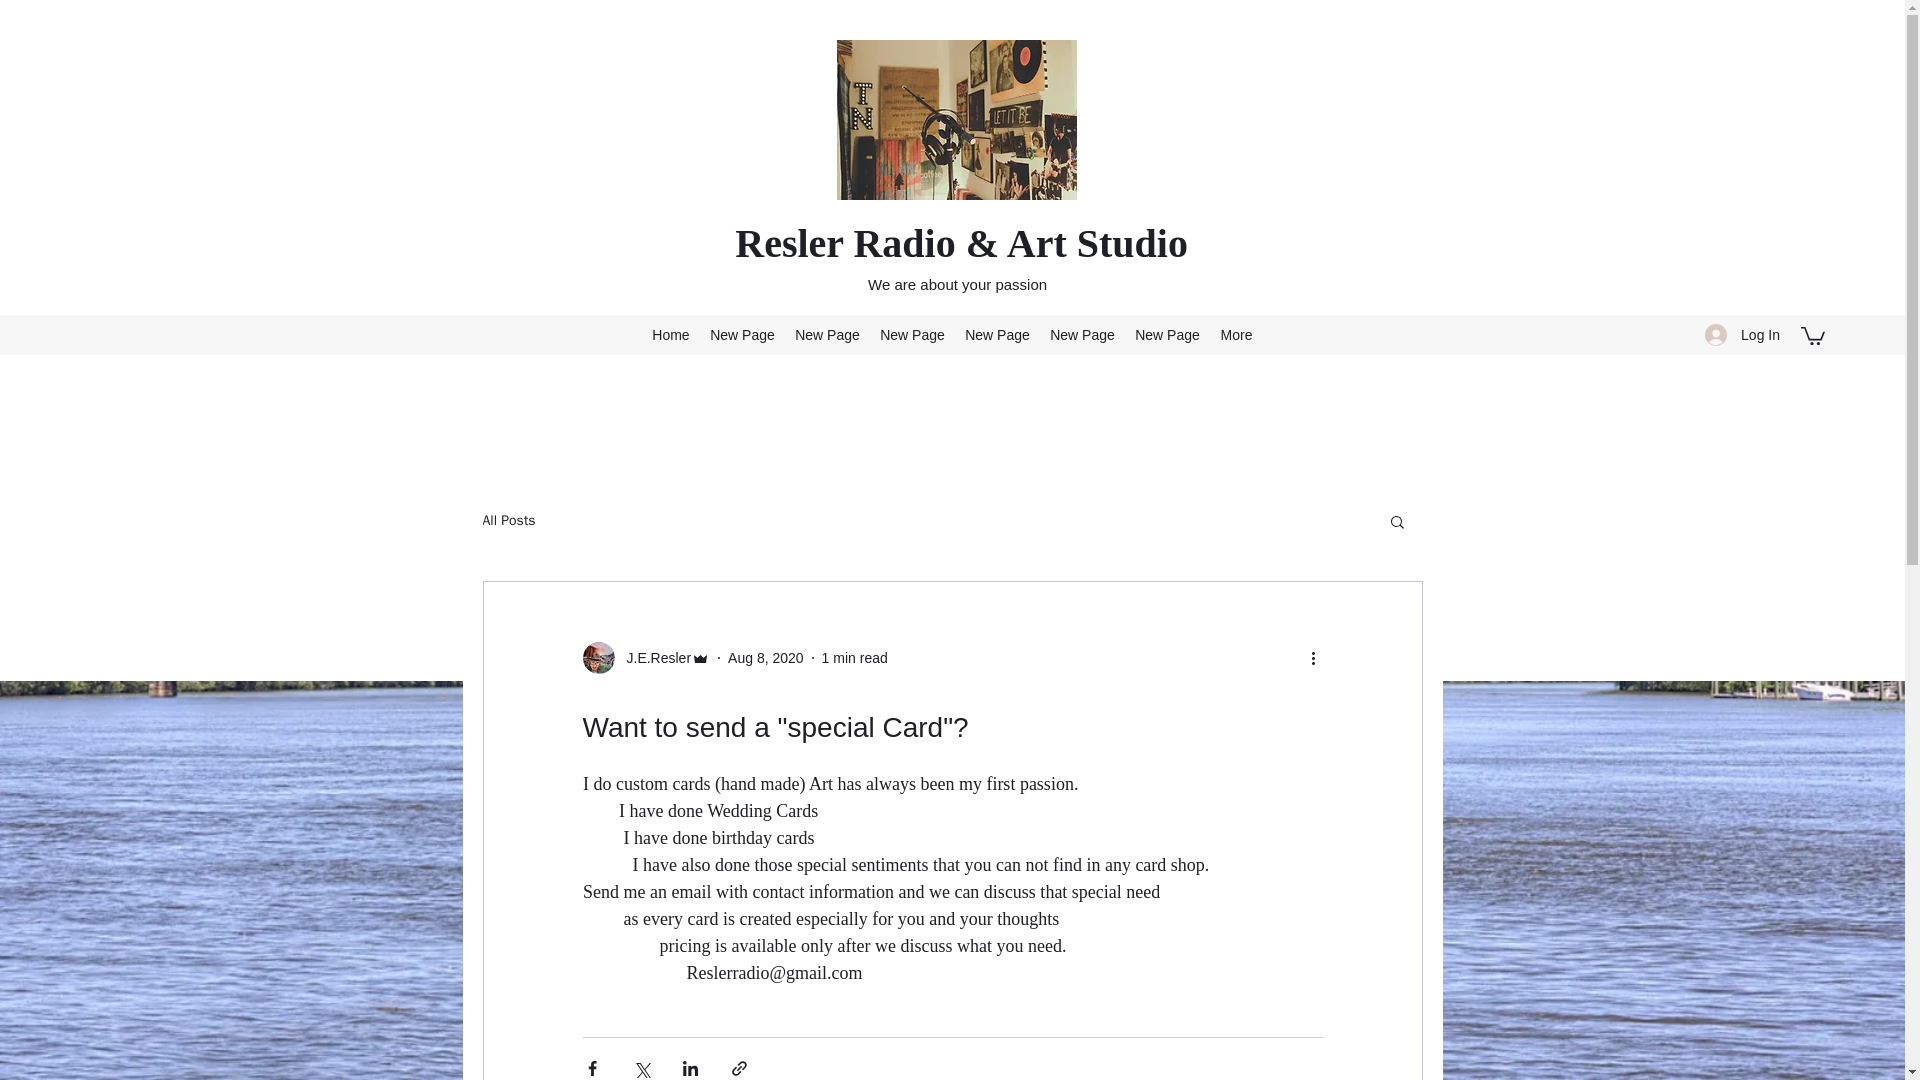  I want to click on New Page, so click(997, 334).